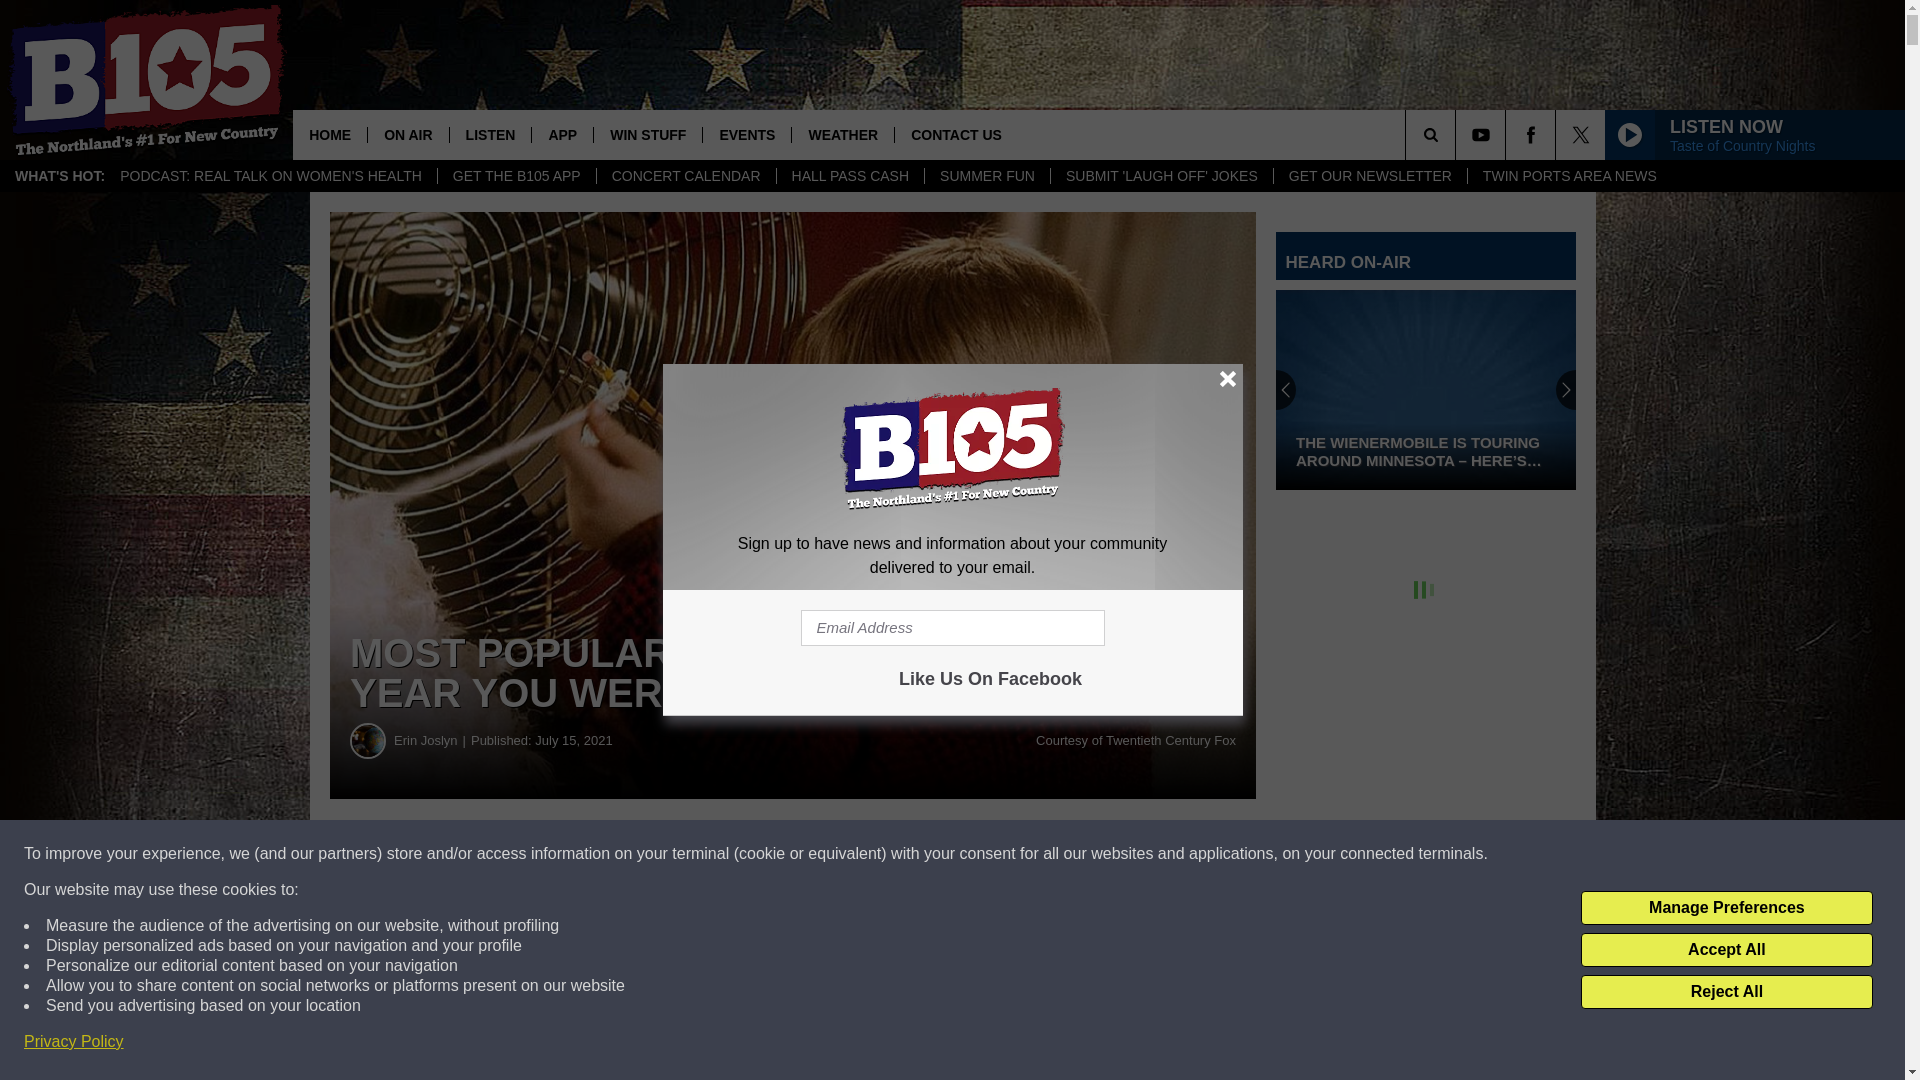 The height and width of the screenshot is (1080, 1920). I want to click on SUMMER FUN, so click(986, 176).